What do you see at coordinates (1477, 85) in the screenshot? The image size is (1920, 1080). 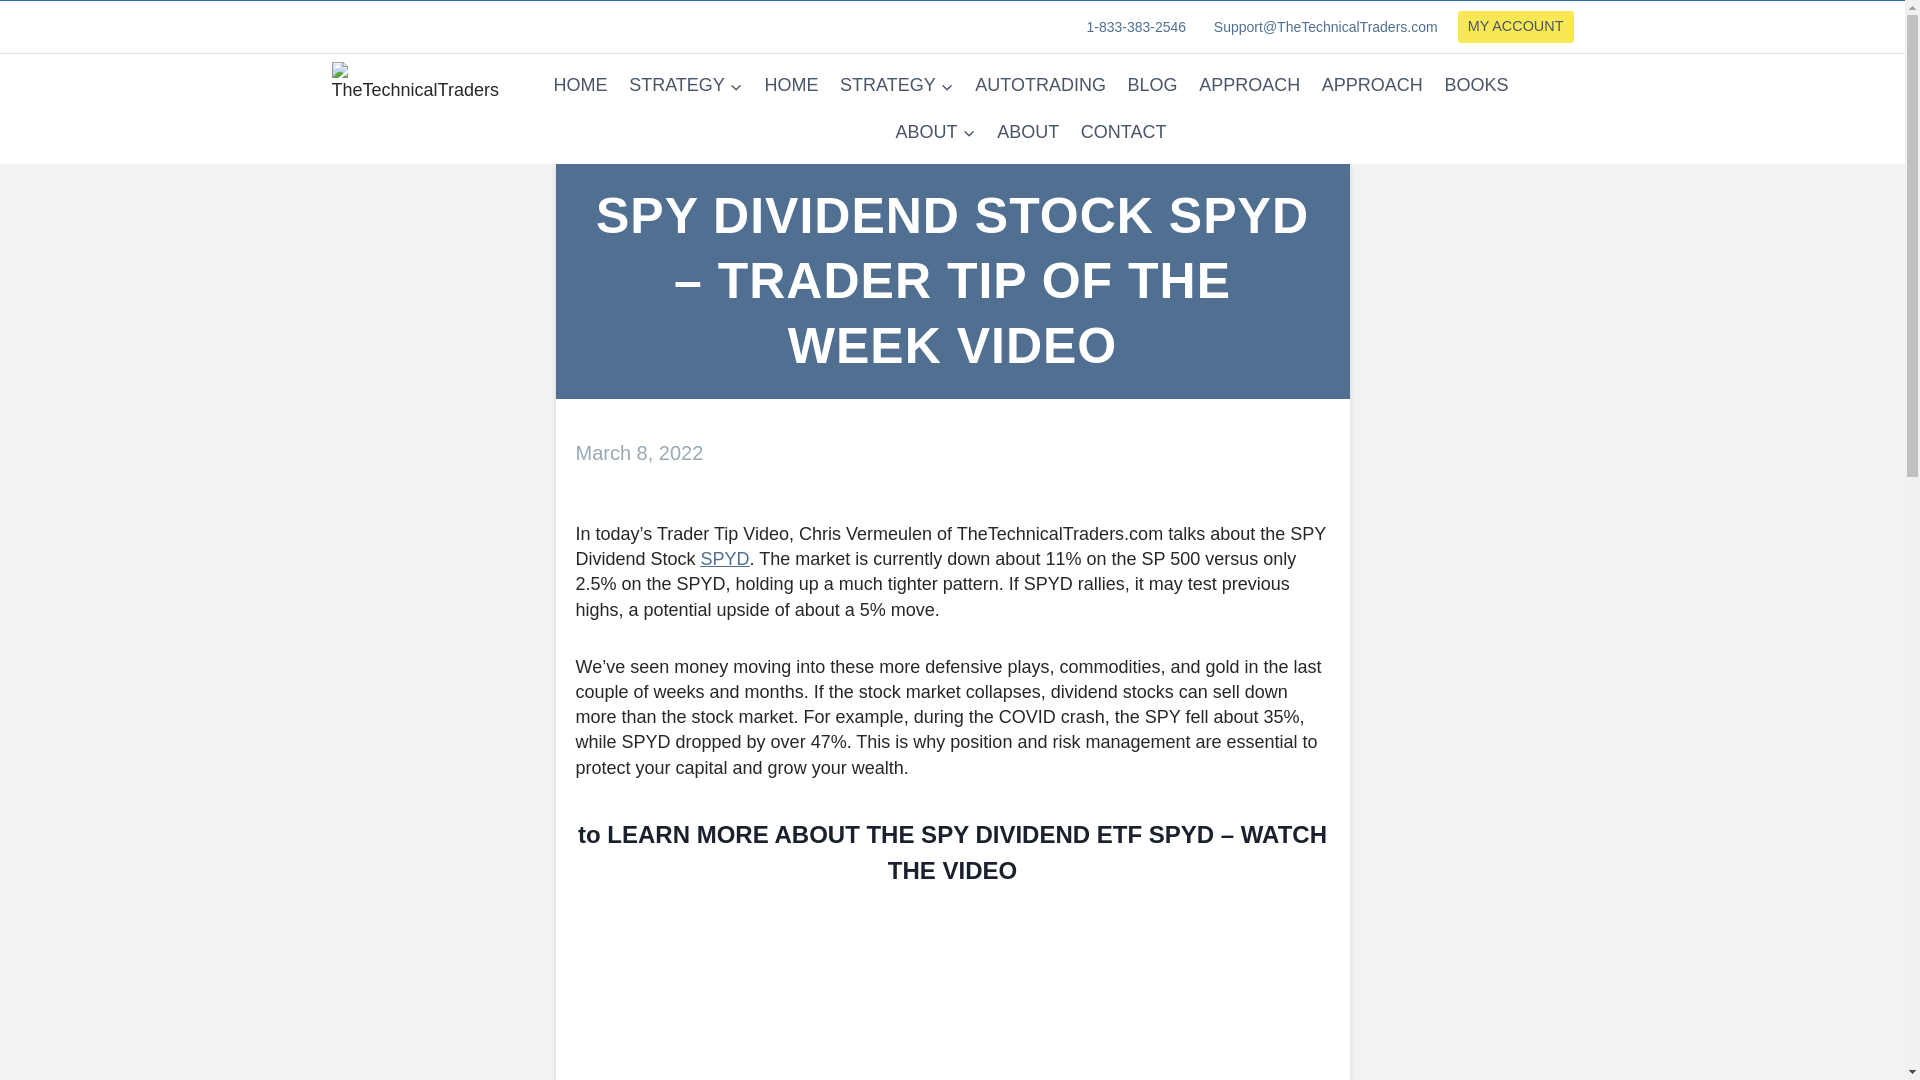 I see `BOOKS` at bounding box center [1477, 85].